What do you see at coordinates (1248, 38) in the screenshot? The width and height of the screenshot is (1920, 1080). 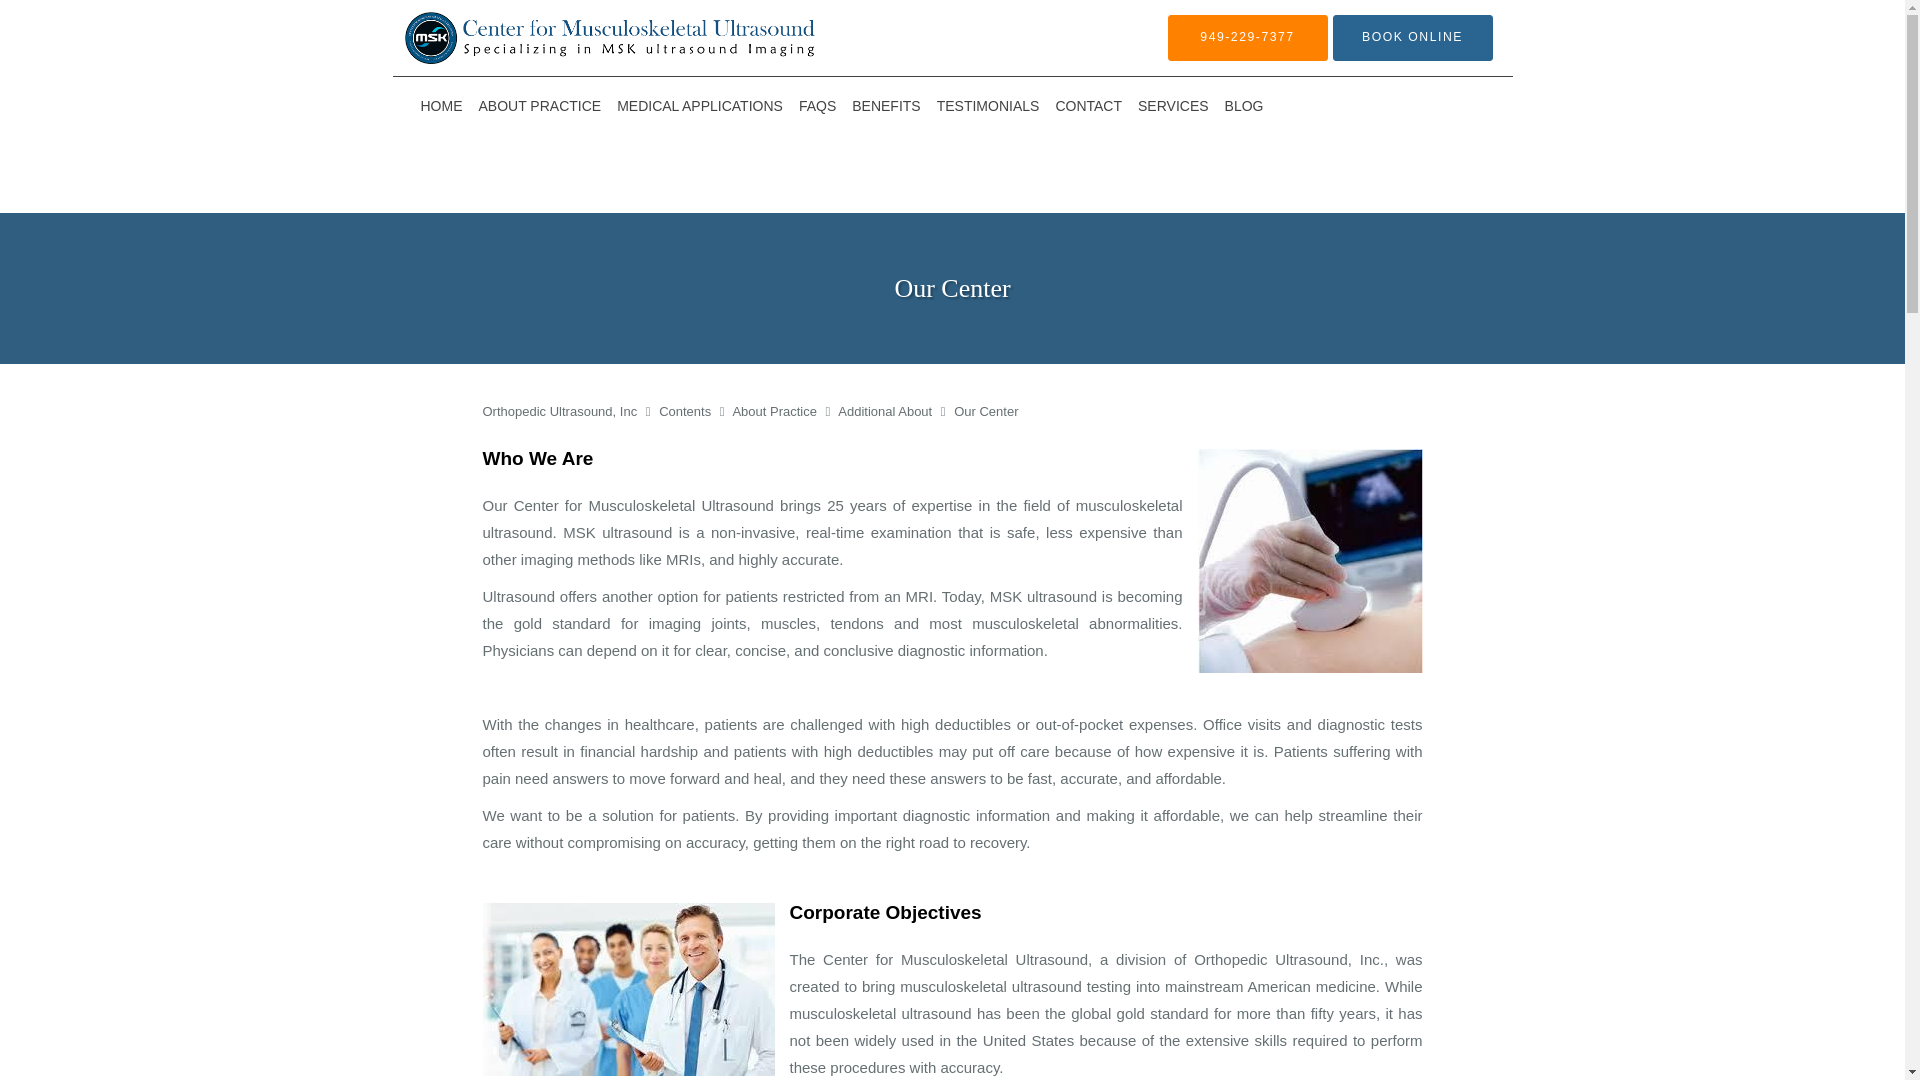 I see `949-229-7377` at bounding box center [1248, 38].